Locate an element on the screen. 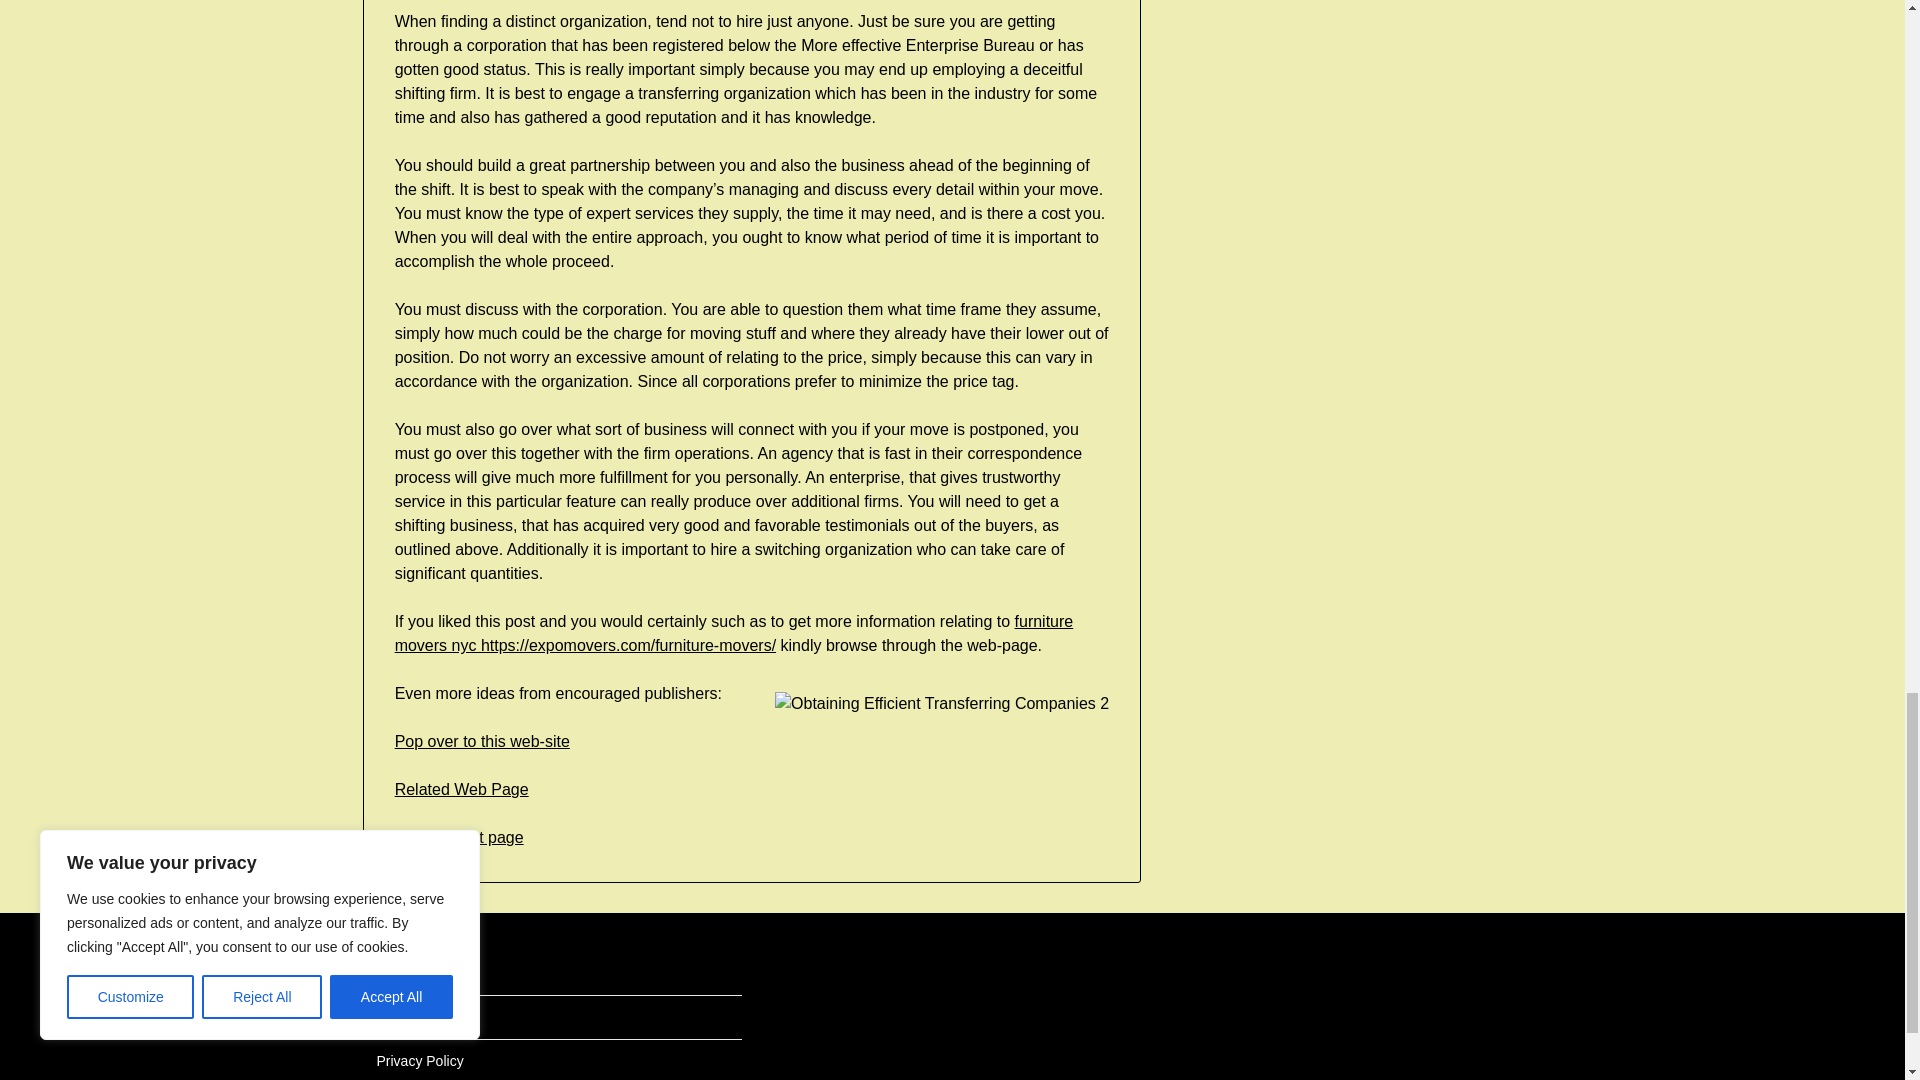 The image size is (1920, 1080). Related Web Page is located at coordinates (462, 789).